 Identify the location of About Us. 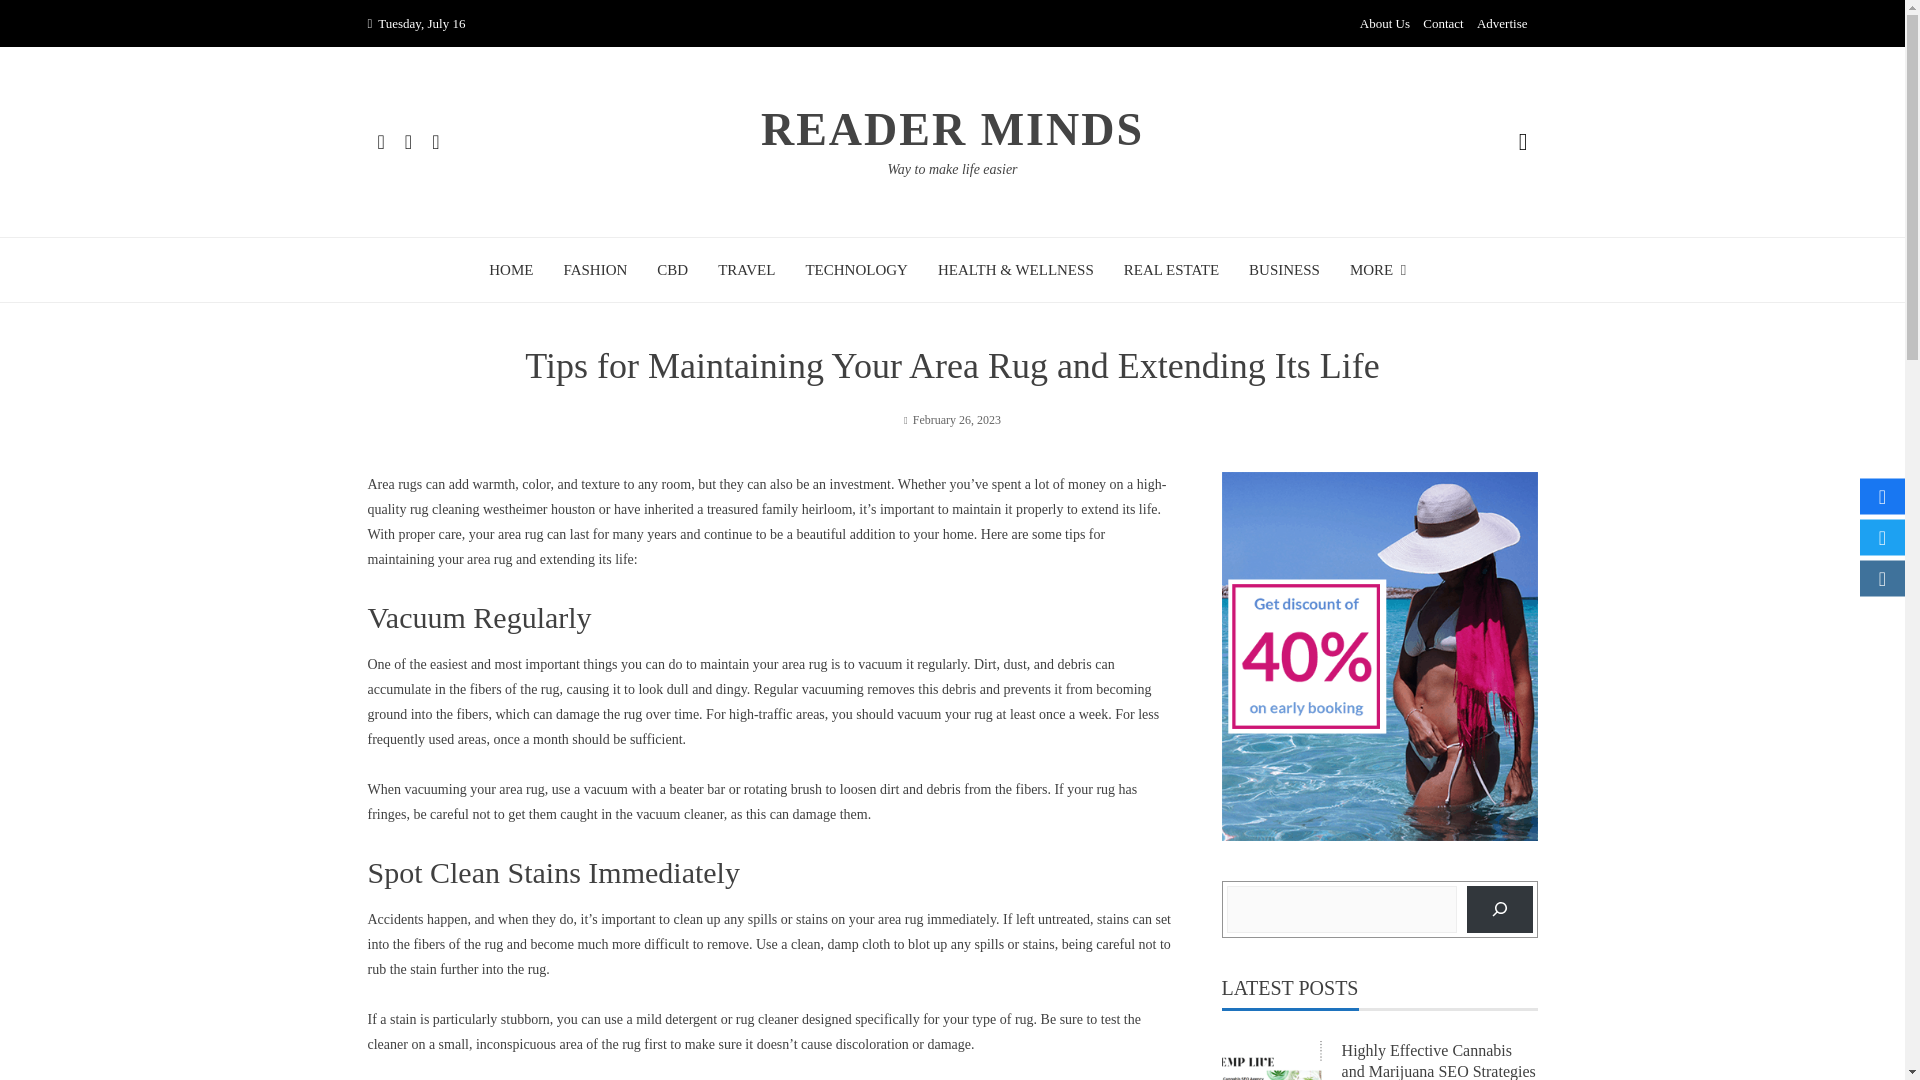
(1384, 24).